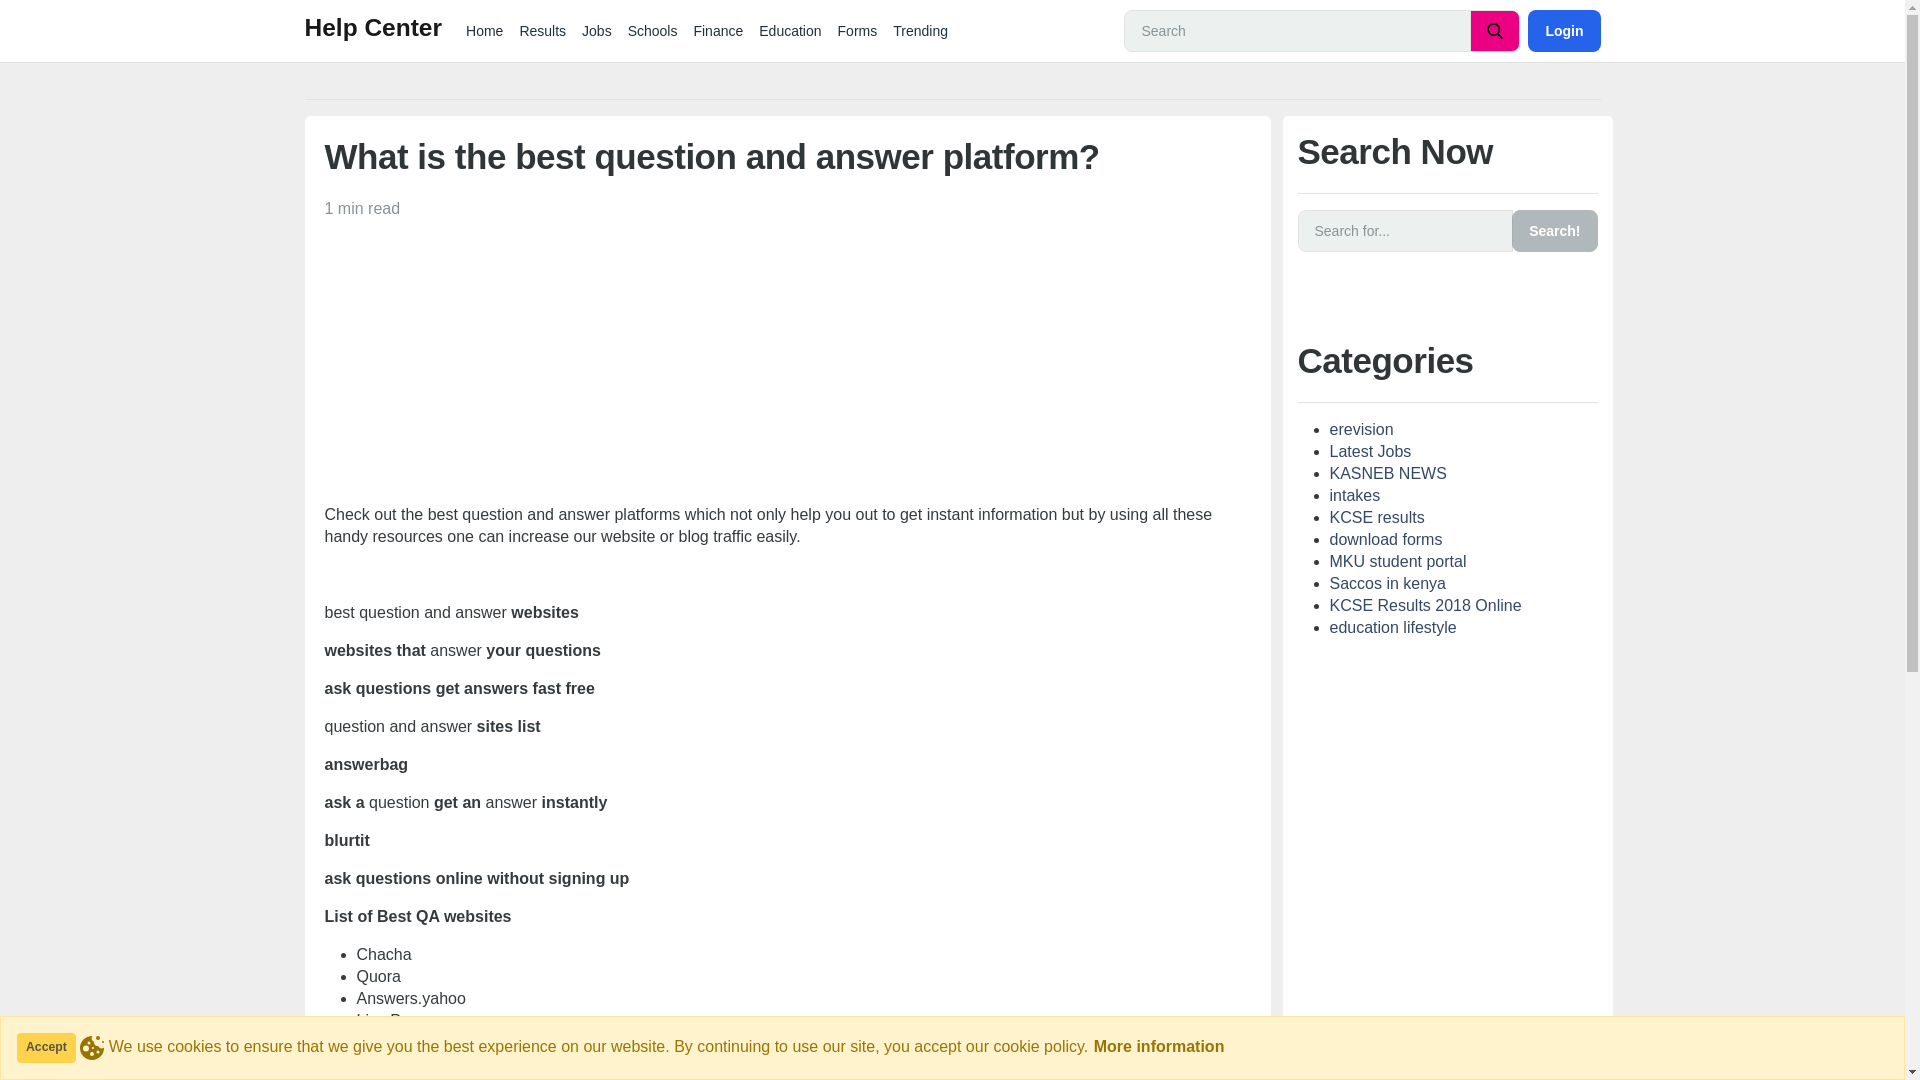 This screenshot has width=1920, height=1080. What do you see at coordinates (46, 1047) in the screenshot?
I see `Accept` at bounding box center [46, 1047].